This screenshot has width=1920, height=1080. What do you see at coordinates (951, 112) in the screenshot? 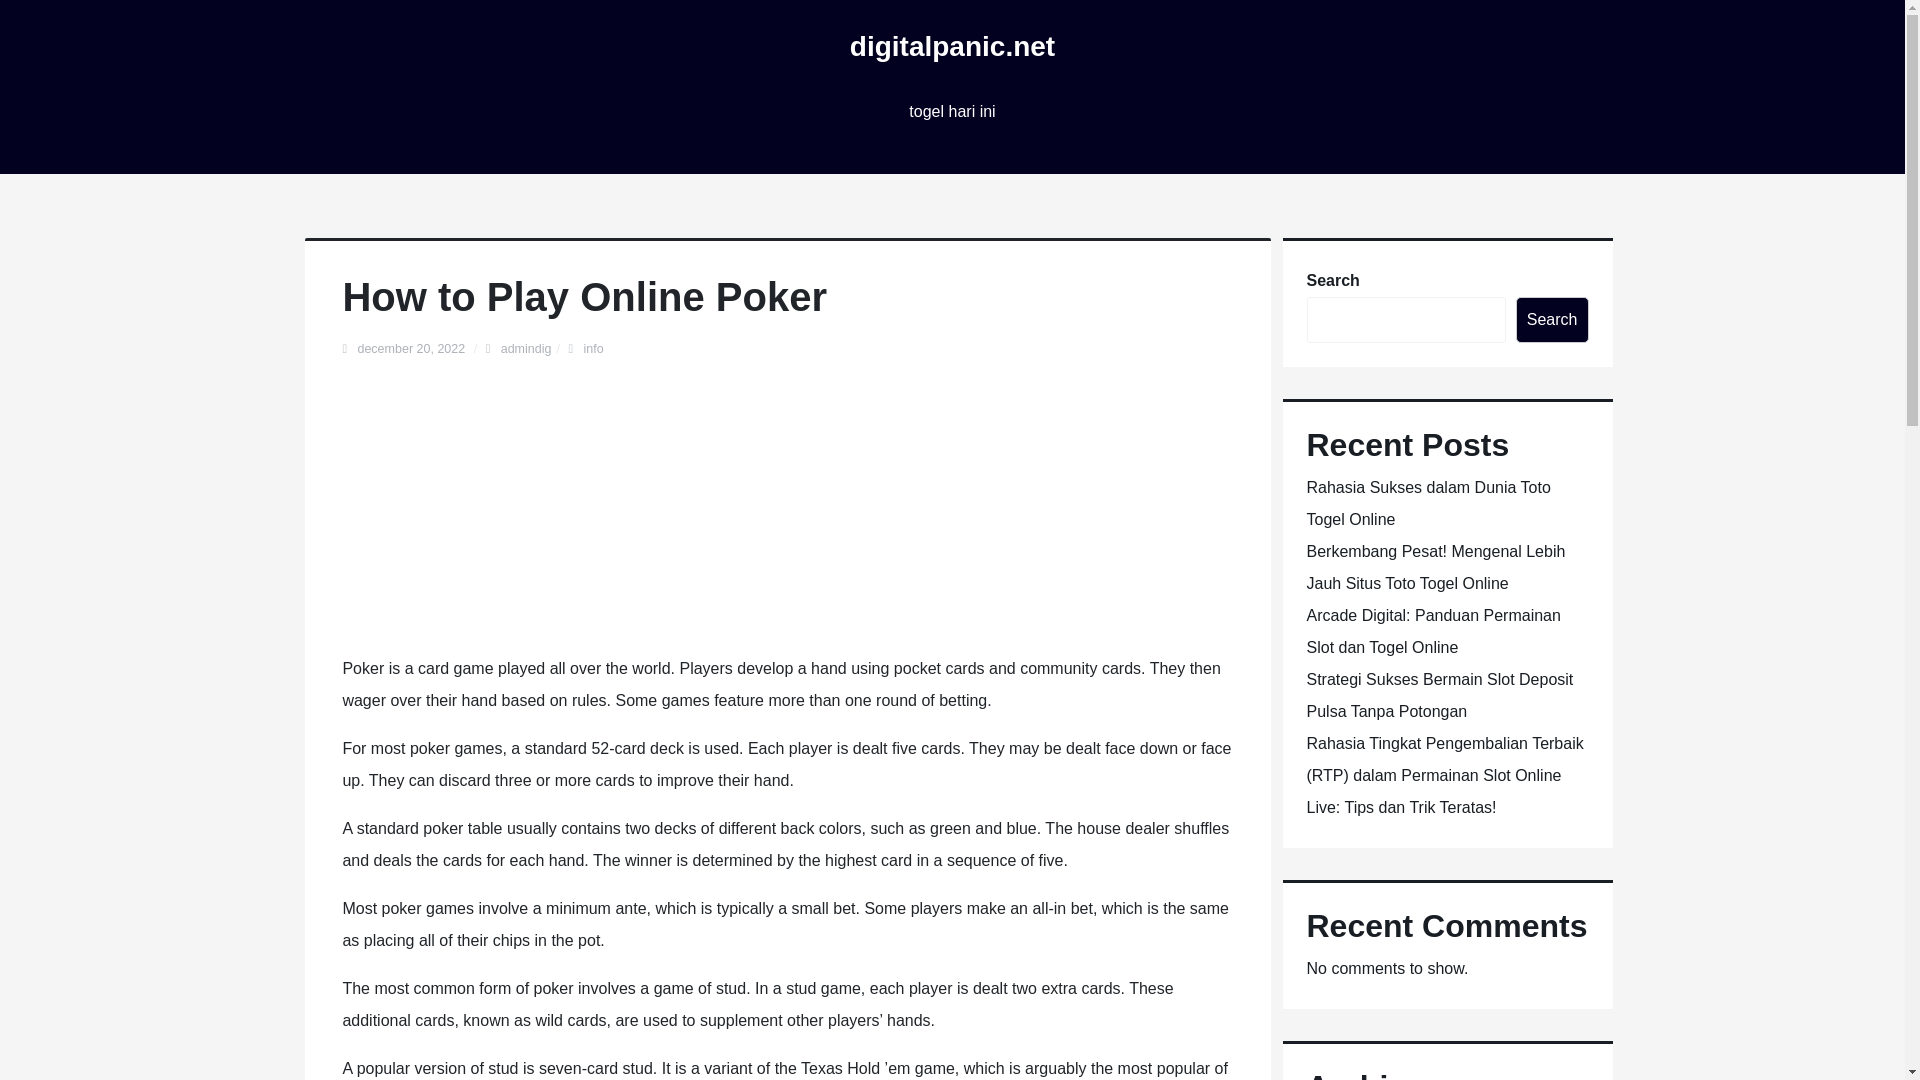
I see `togel hari ini` at bounding box center [951, 112].